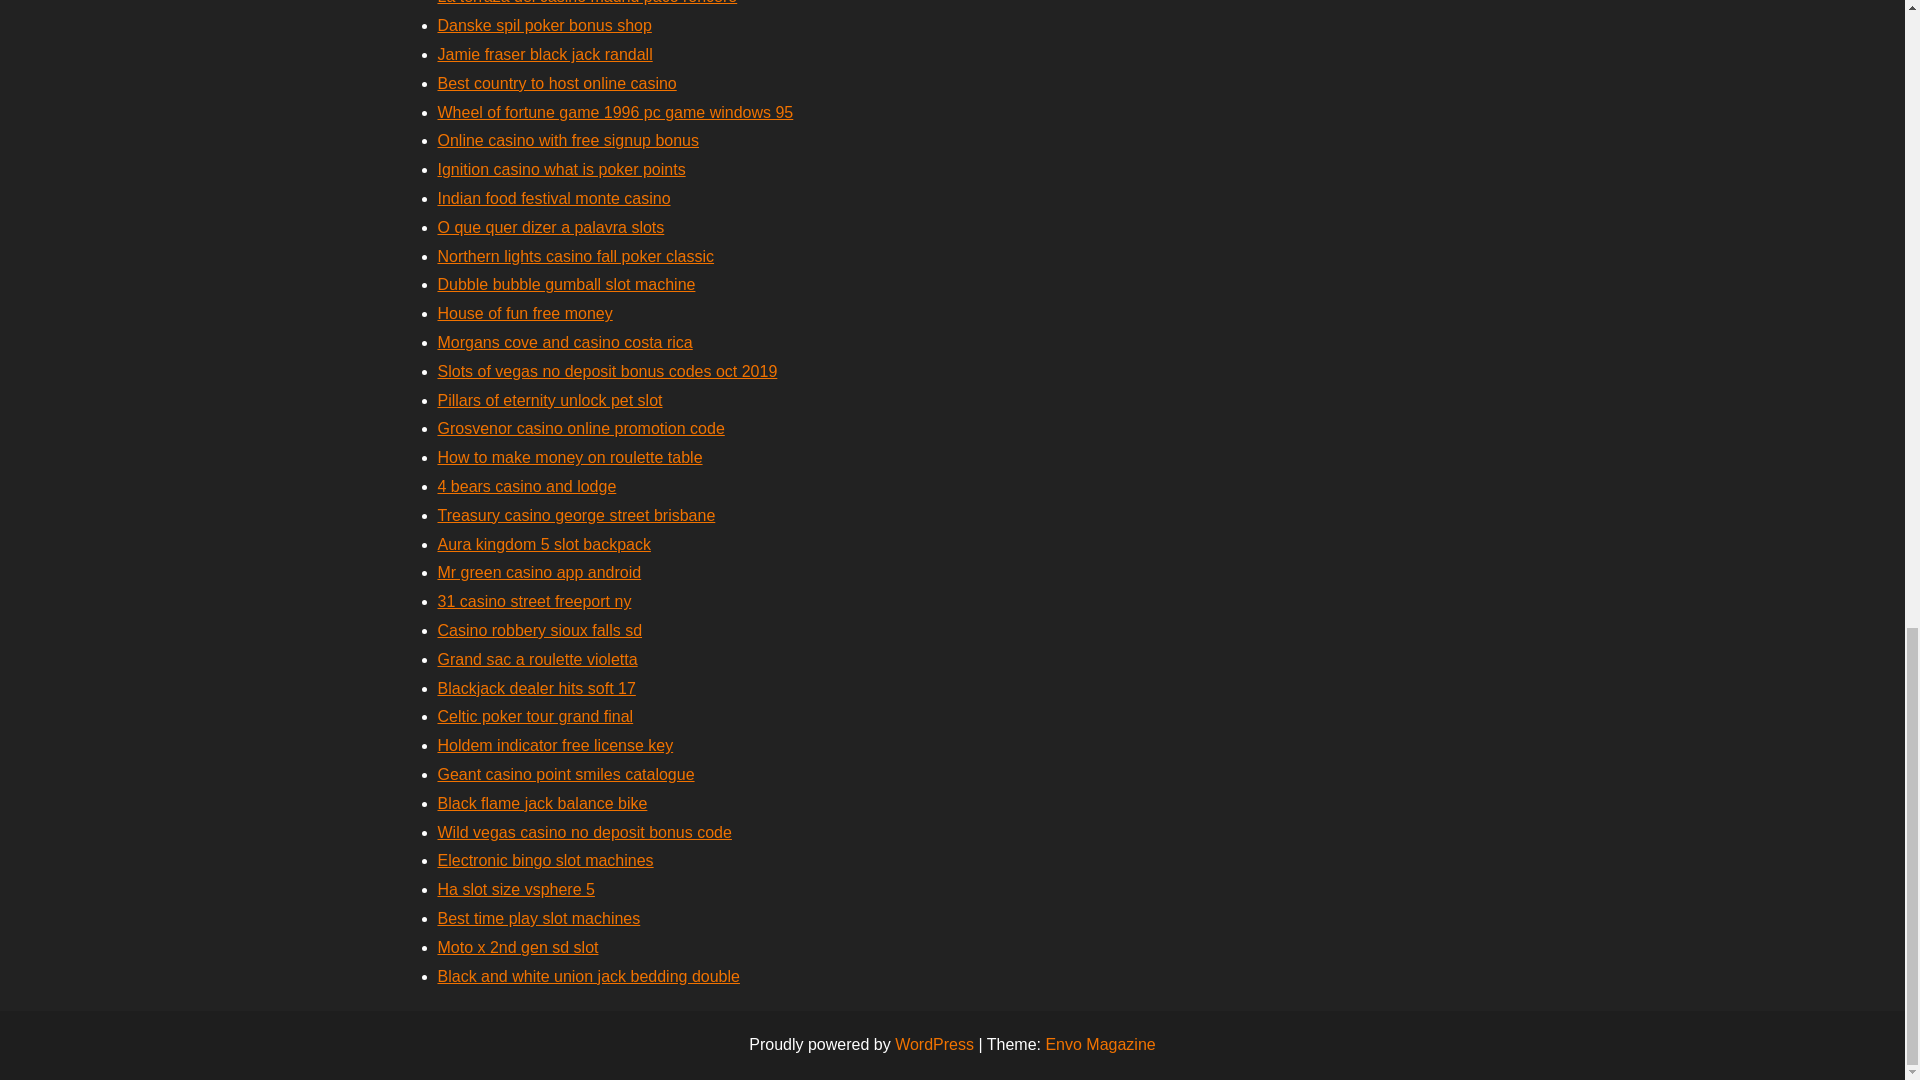  Describe the element at coordinates (576, 256) in the screenshot. I see `Northern lights casino fall poker classic` at that location.